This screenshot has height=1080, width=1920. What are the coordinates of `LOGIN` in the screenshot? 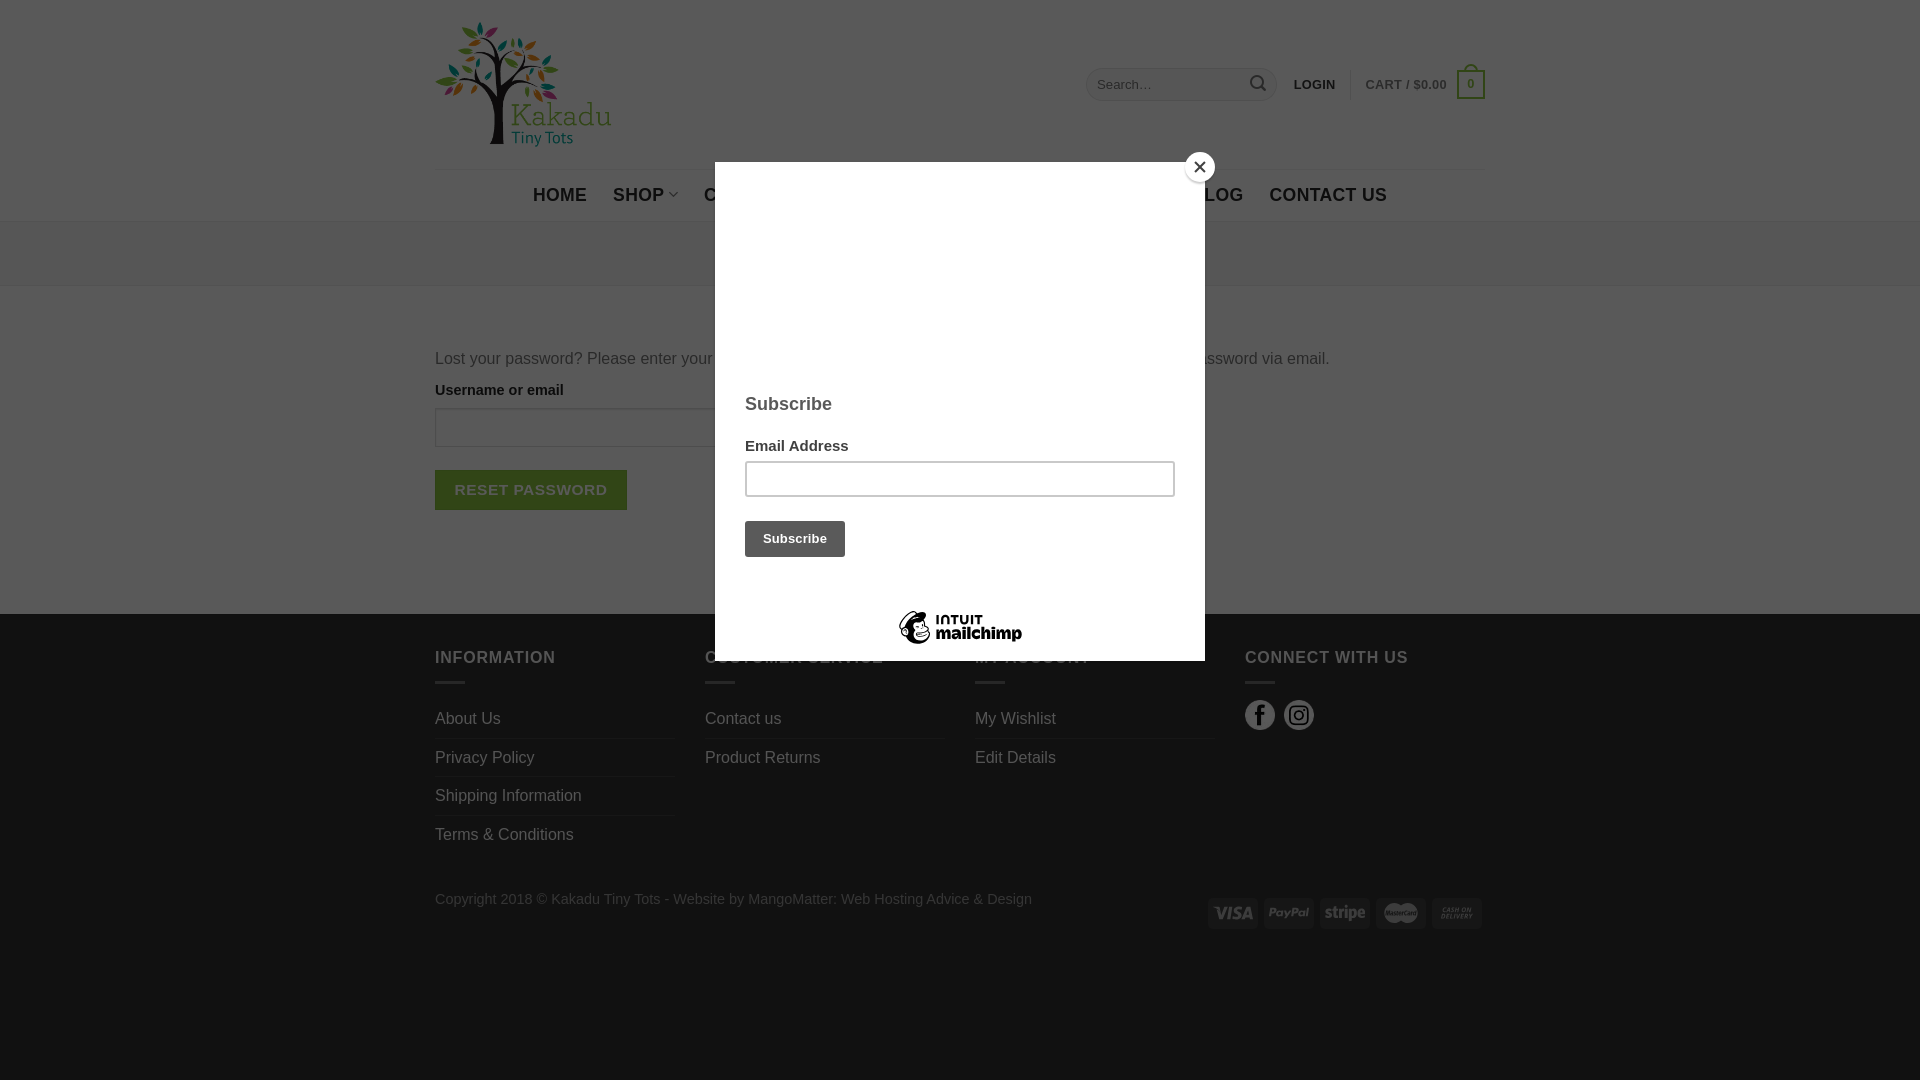 It's located at (1315, 84).